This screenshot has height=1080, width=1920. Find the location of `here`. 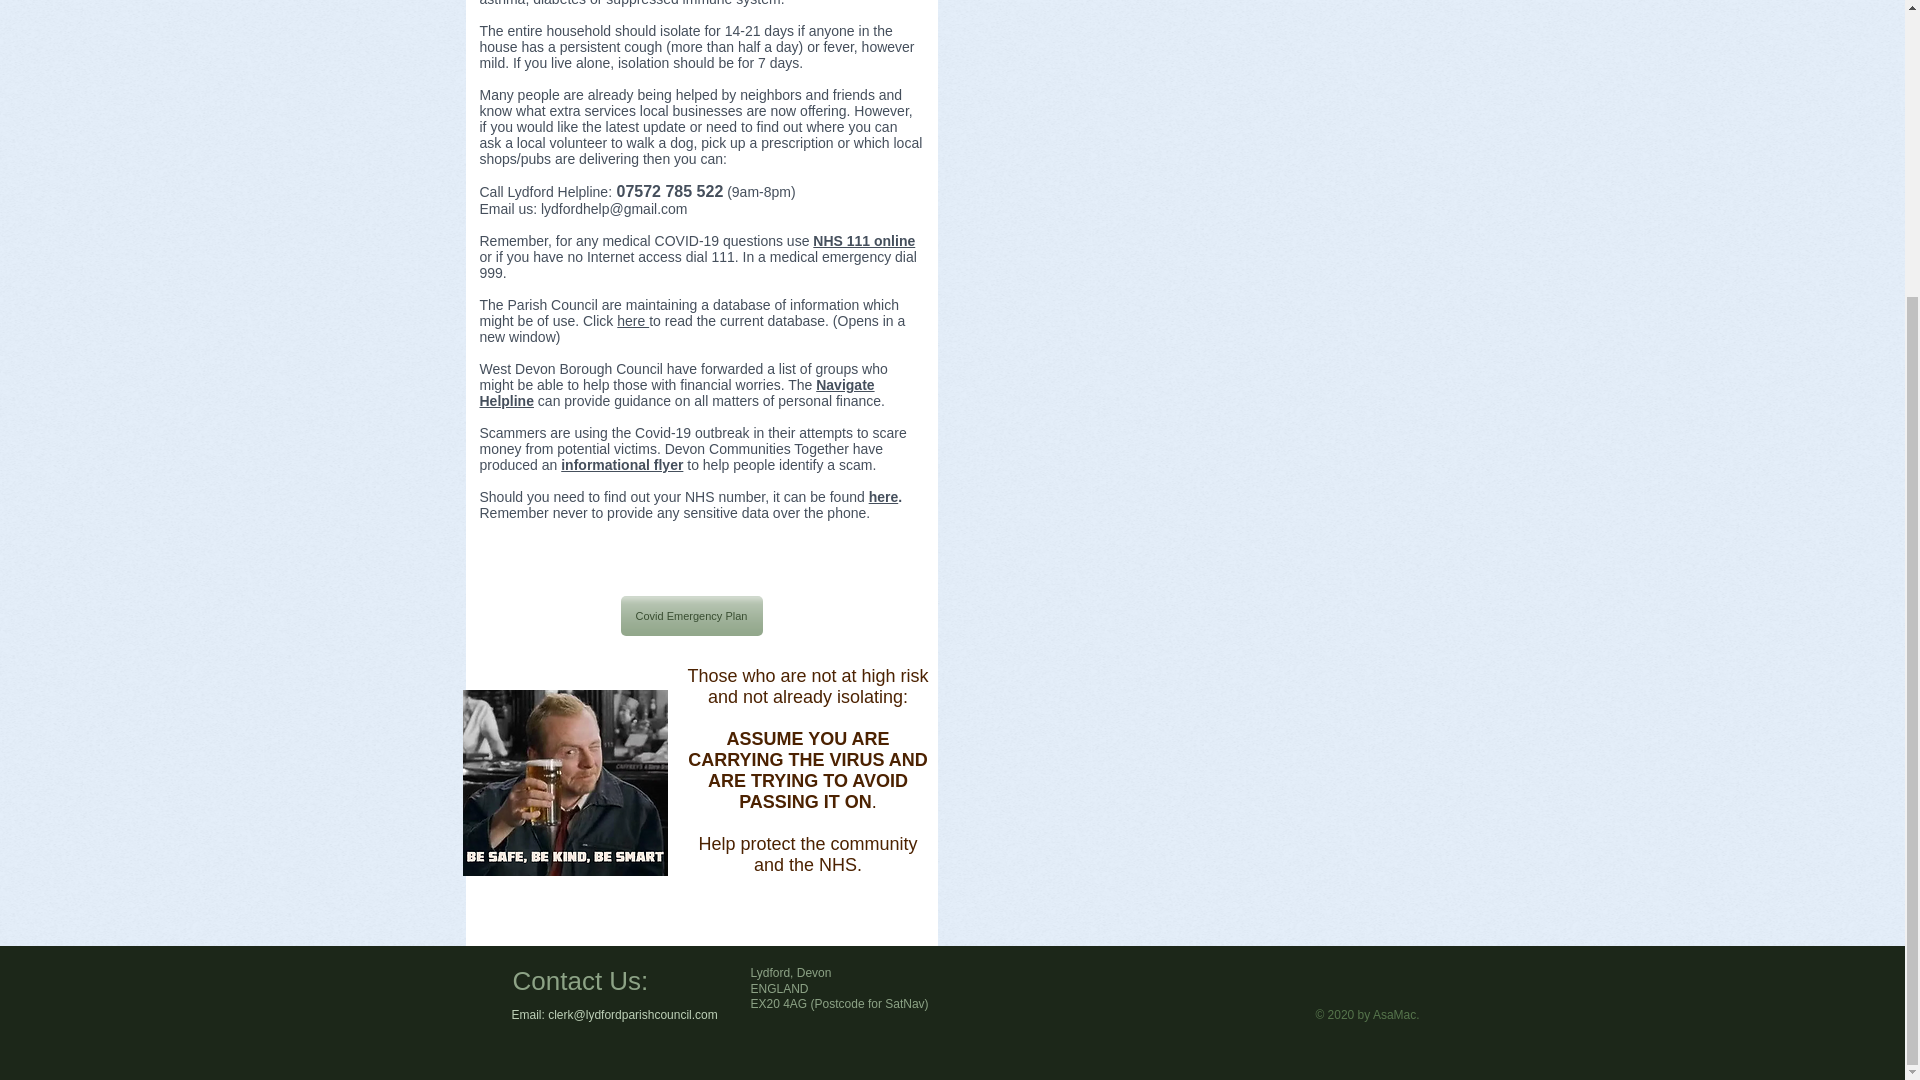

here is located at coordinates (632, 321).